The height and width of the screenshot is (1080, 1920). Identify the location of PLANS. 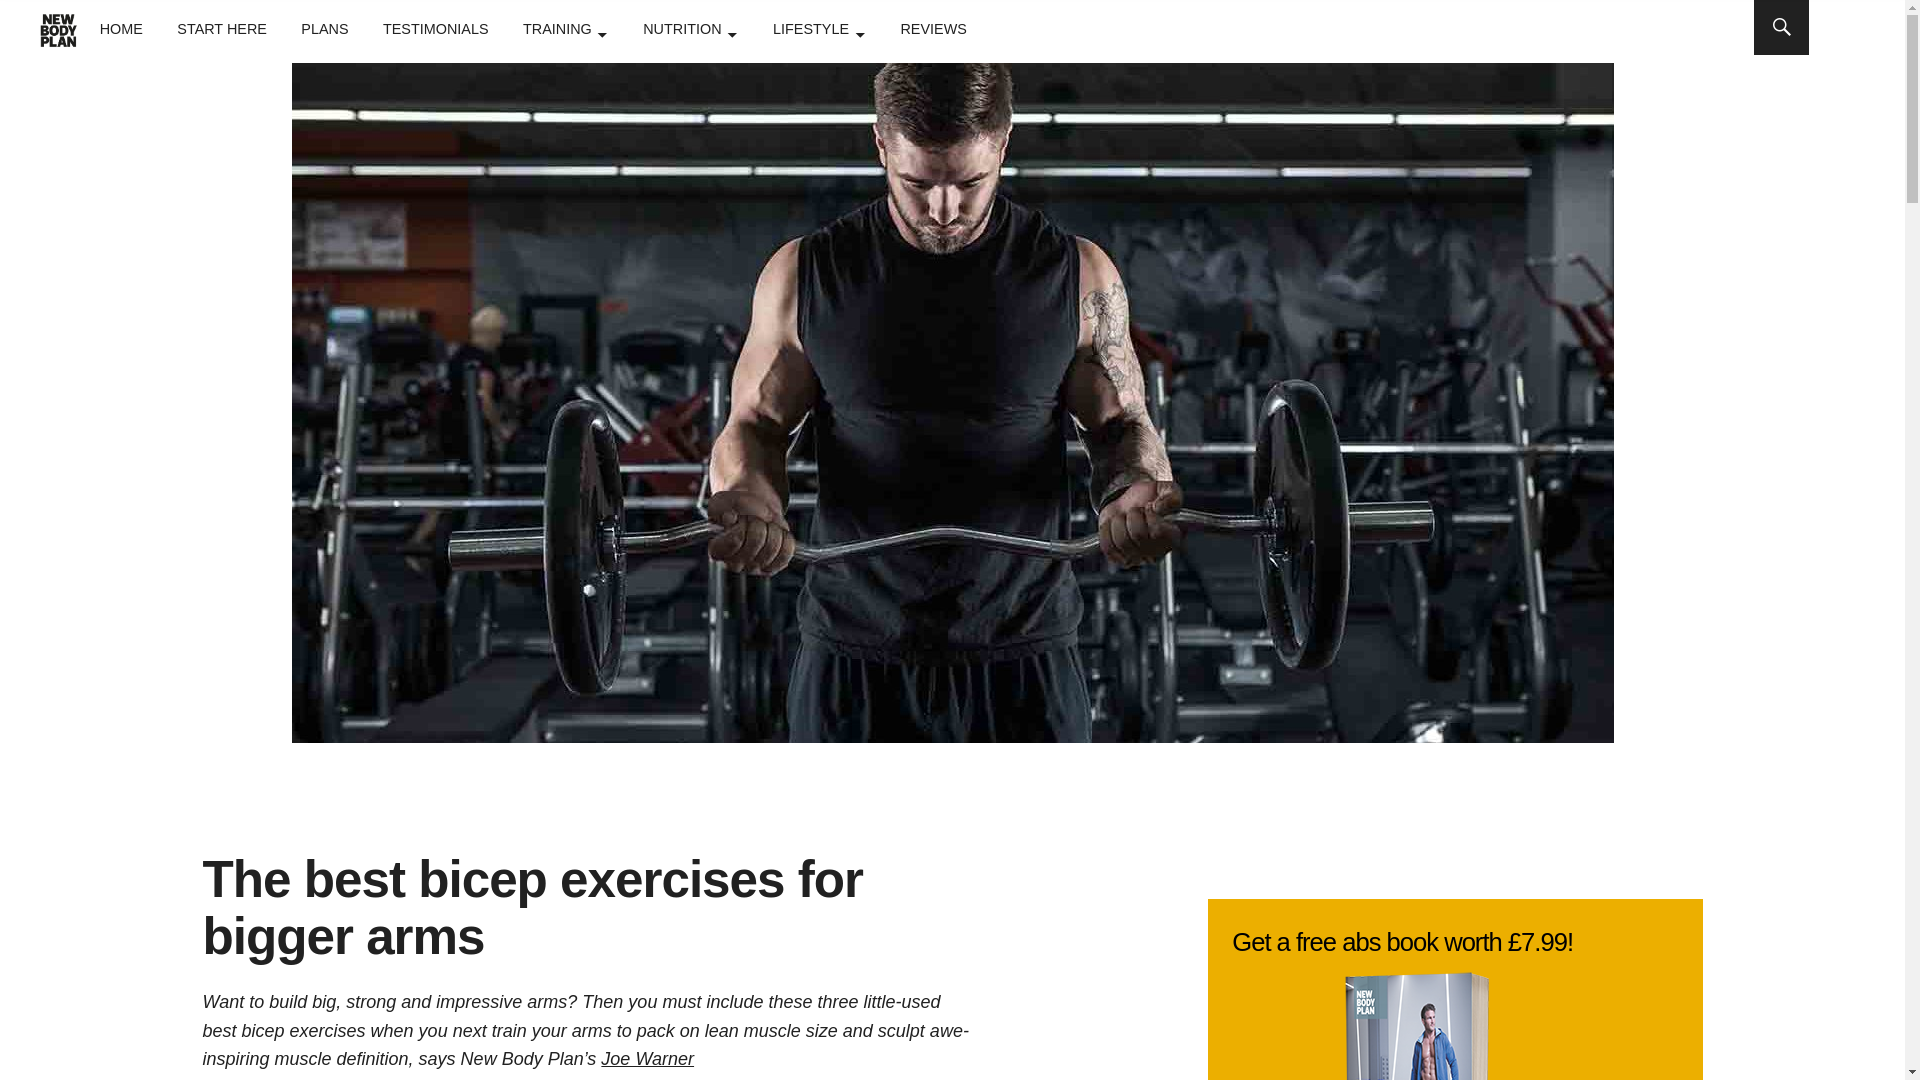
(324, 28).